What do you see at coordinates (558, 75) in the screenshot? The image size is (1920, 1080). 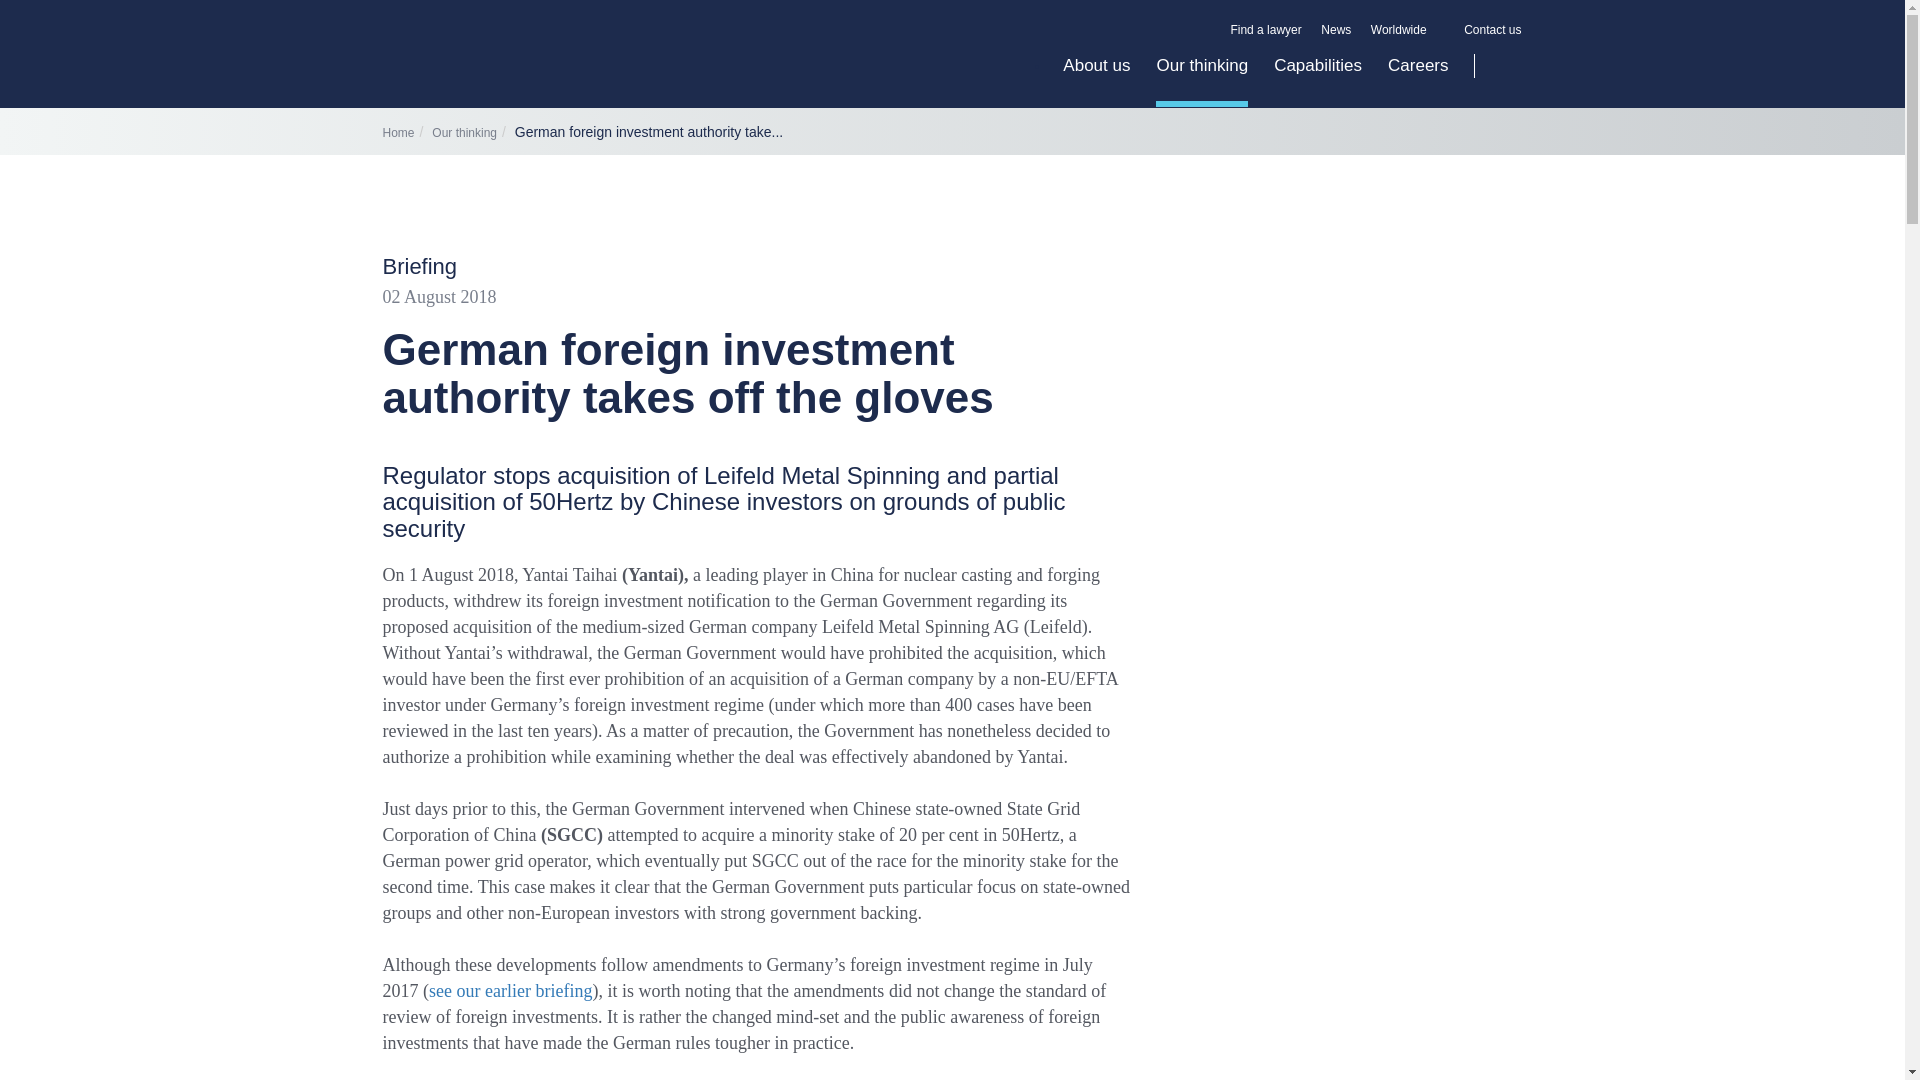 I see `Freshfields Bruckhaus Deringer` at bounding box center [558, 75].